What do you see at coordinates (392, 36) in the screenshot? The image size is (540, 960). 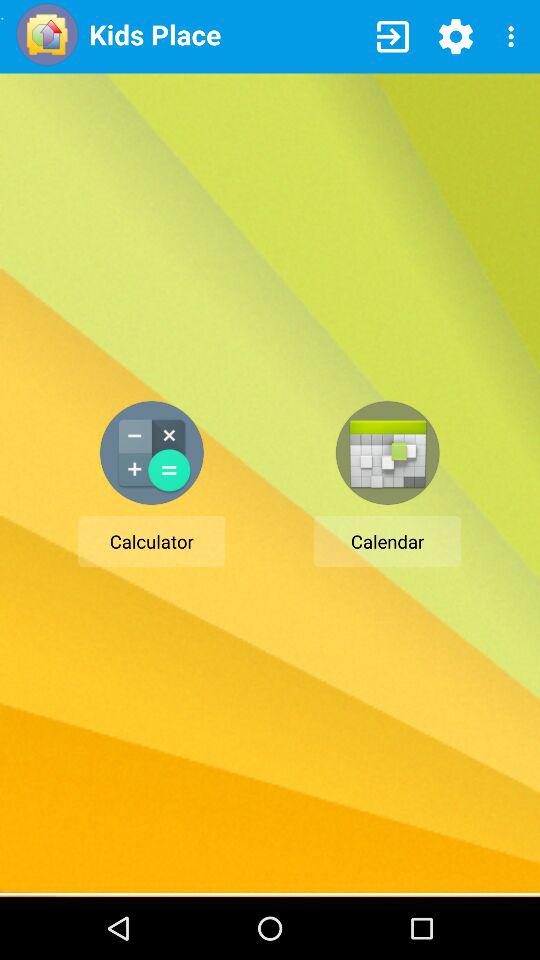 I see `open the item next to kids place icon` at bounding box center [392, 36].